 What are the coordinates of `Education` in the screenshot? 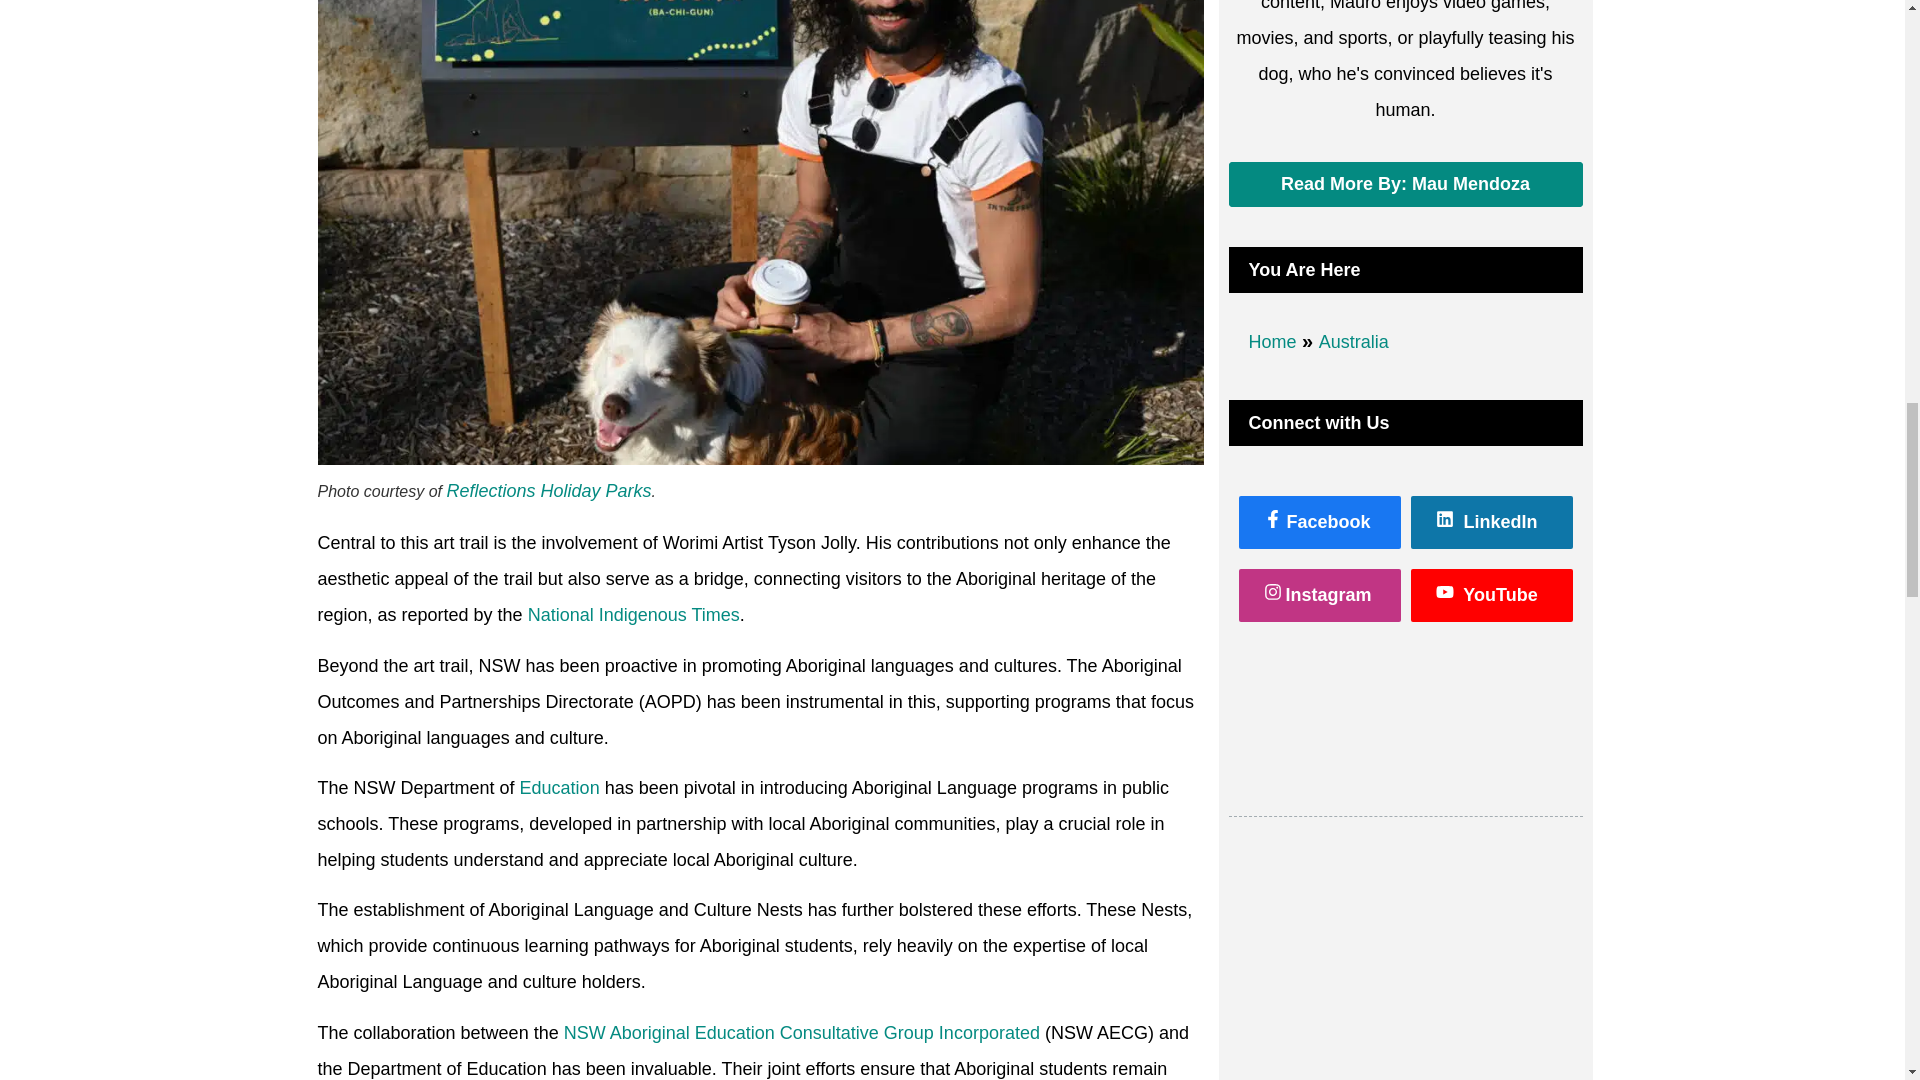 It's located at (560, 788).